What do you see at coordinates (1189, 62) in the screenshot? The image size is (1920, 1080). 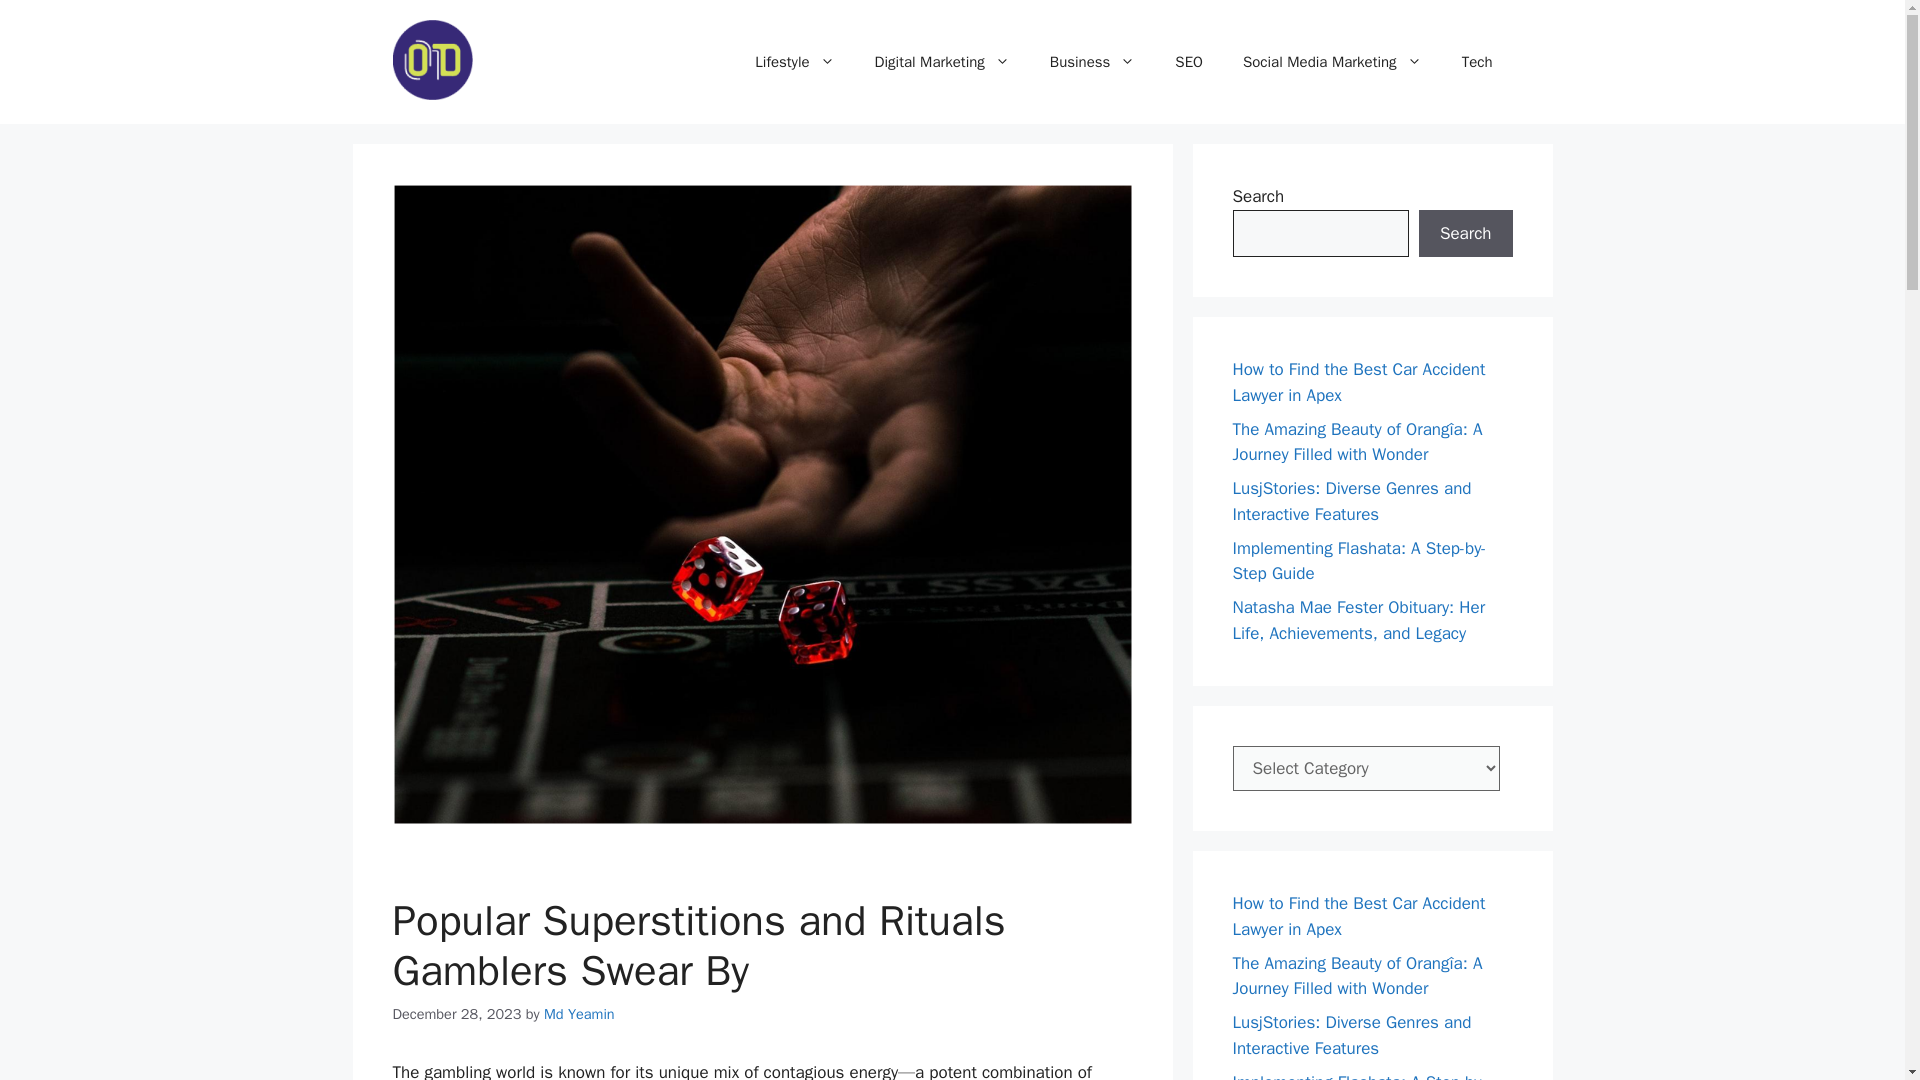 I see `SEO` at bounding box center [1189, 62].